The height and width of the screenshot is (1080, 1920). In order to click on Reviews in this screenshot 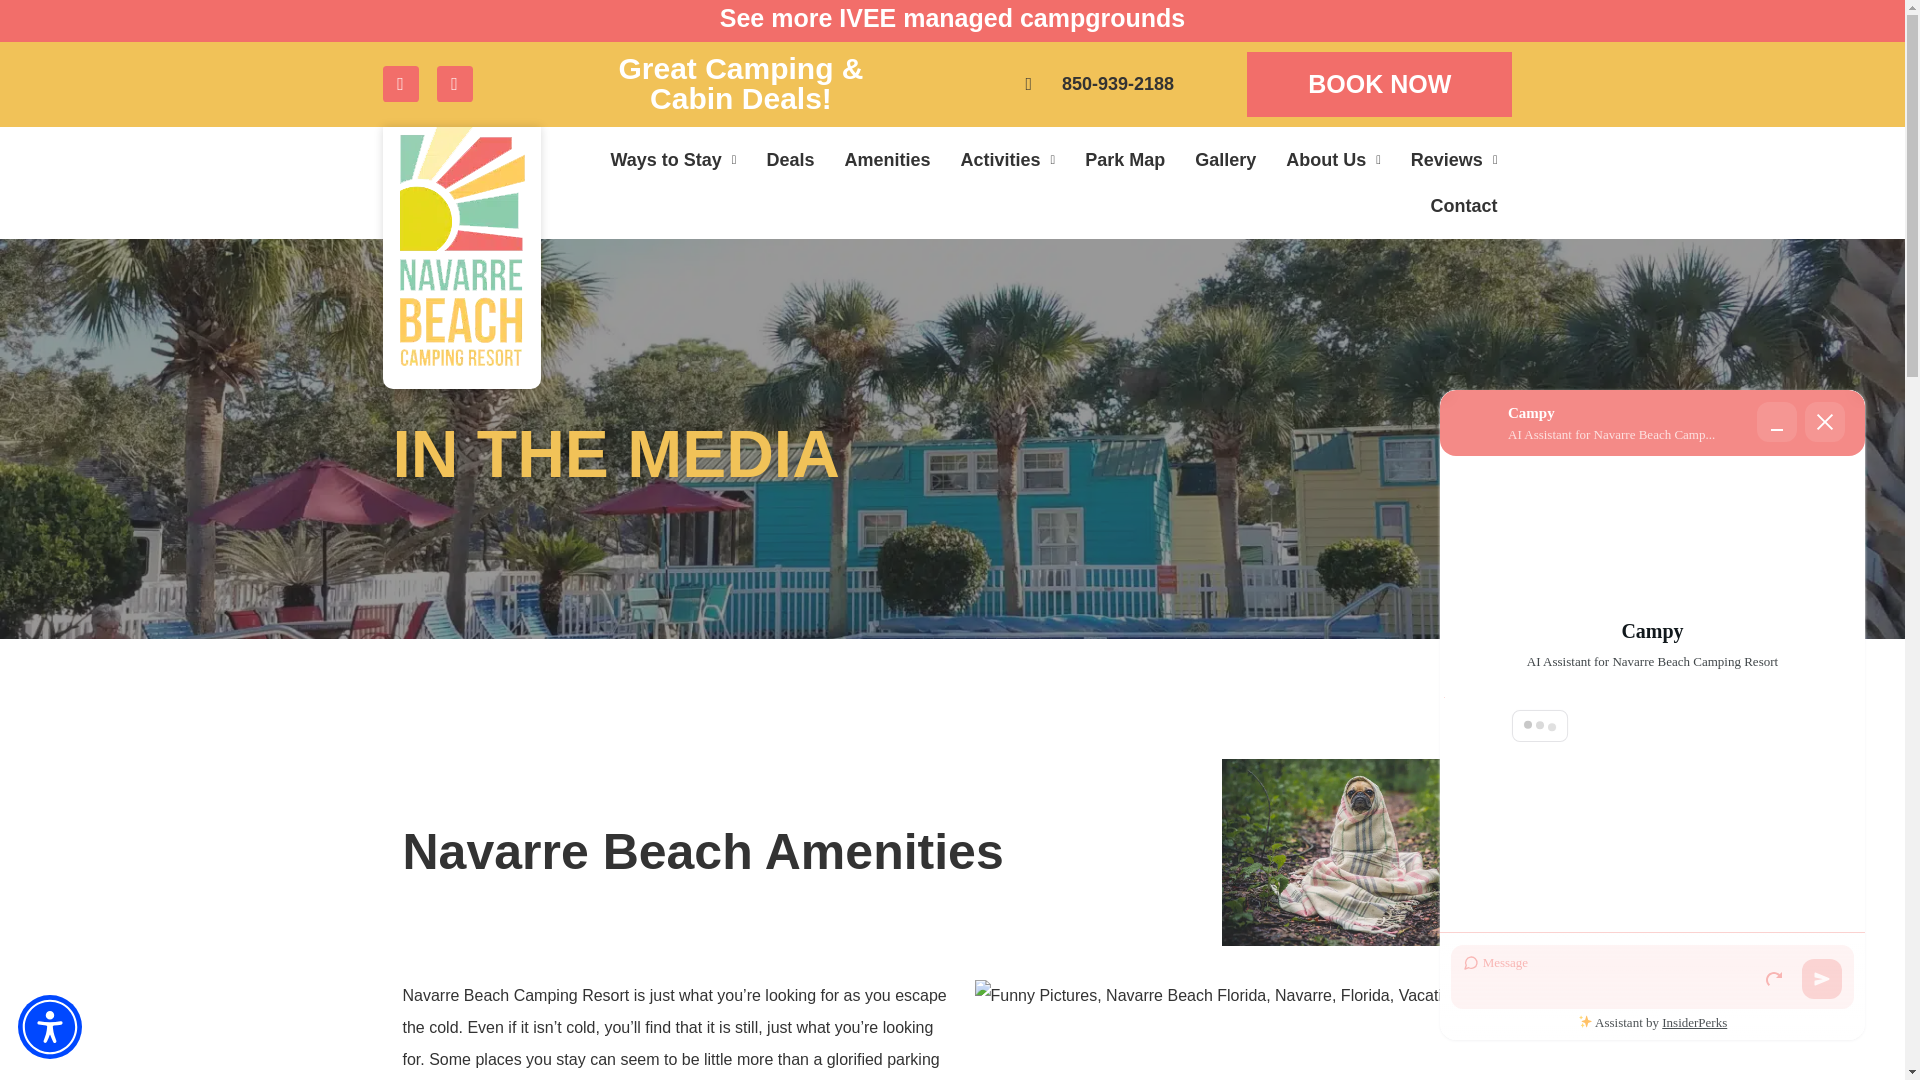, I will do `click(1454, 160)`.